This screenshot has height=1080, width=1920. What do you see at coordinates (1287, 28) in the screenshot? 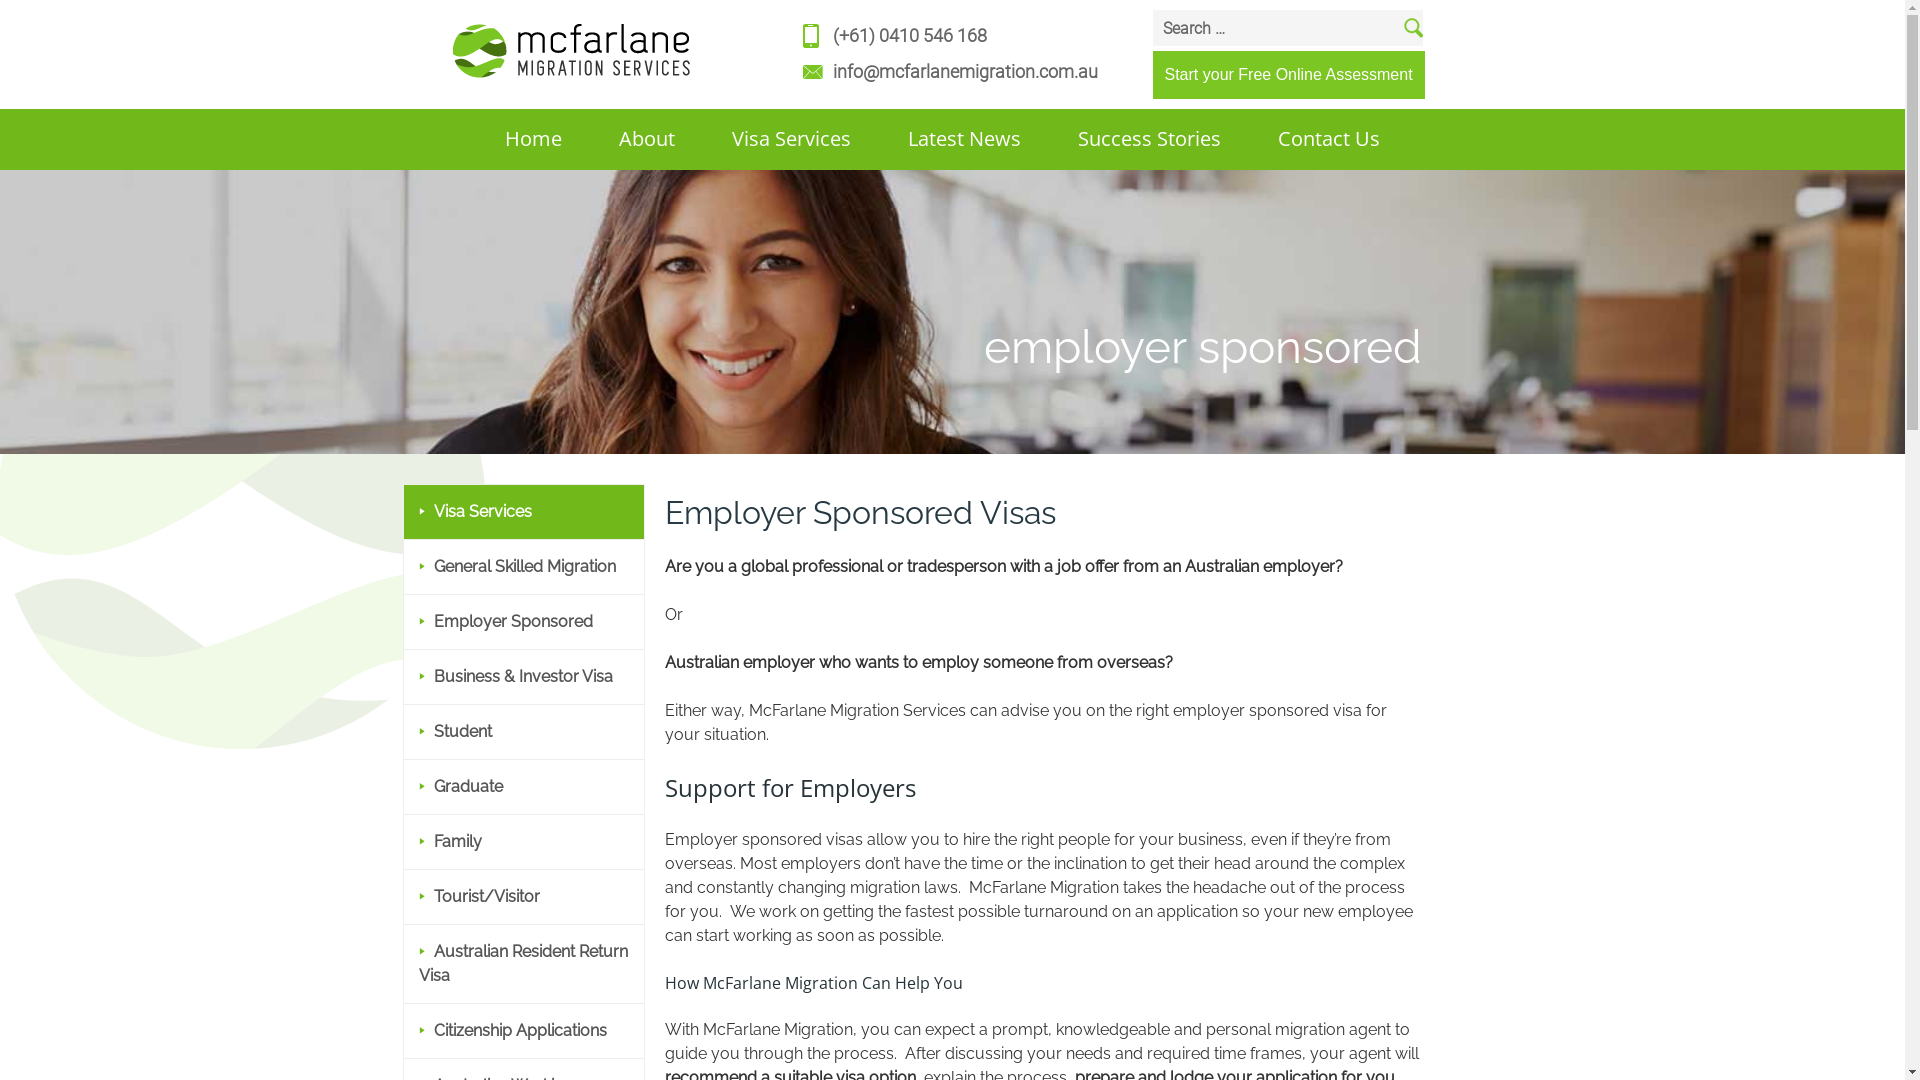
I see `Search for:` at bounding box center [1287, 28].